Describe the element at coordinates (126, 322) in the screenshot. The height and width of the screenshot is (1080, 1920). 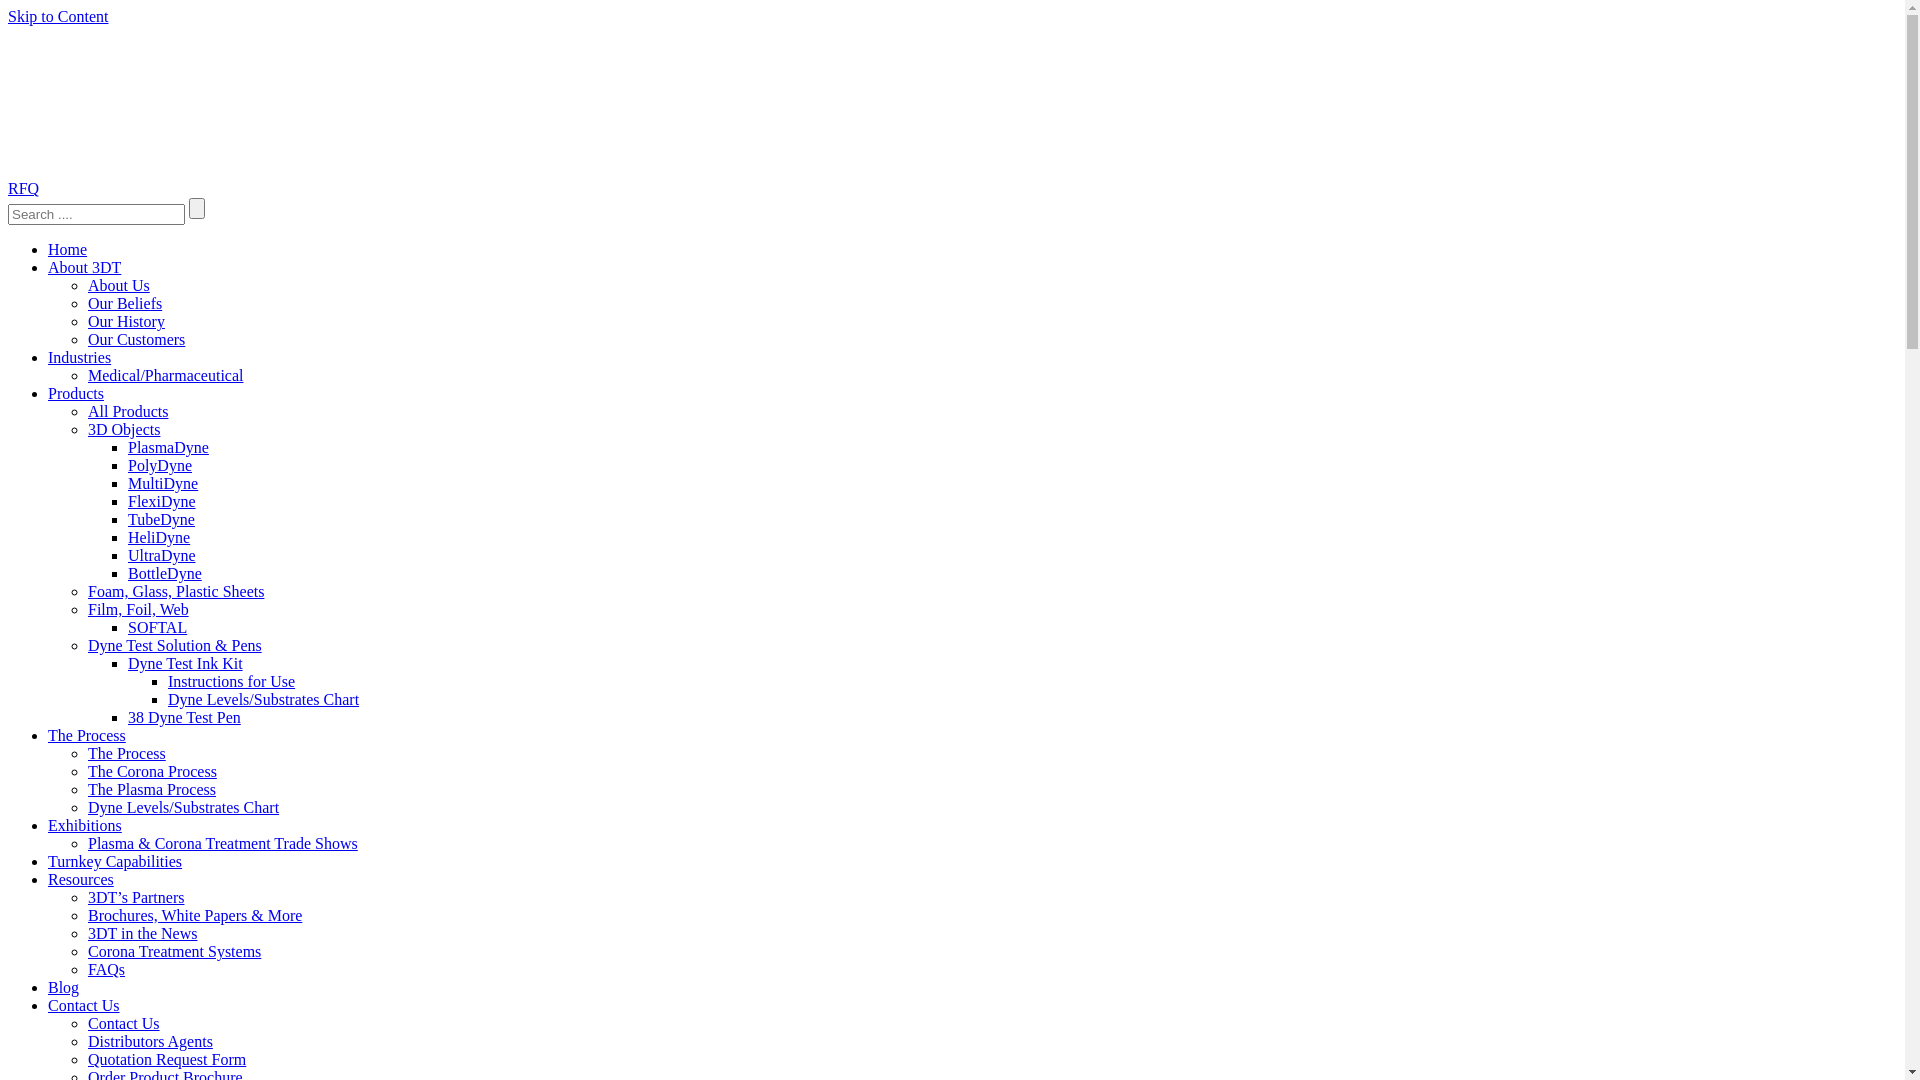
I see `Our History` at that location.